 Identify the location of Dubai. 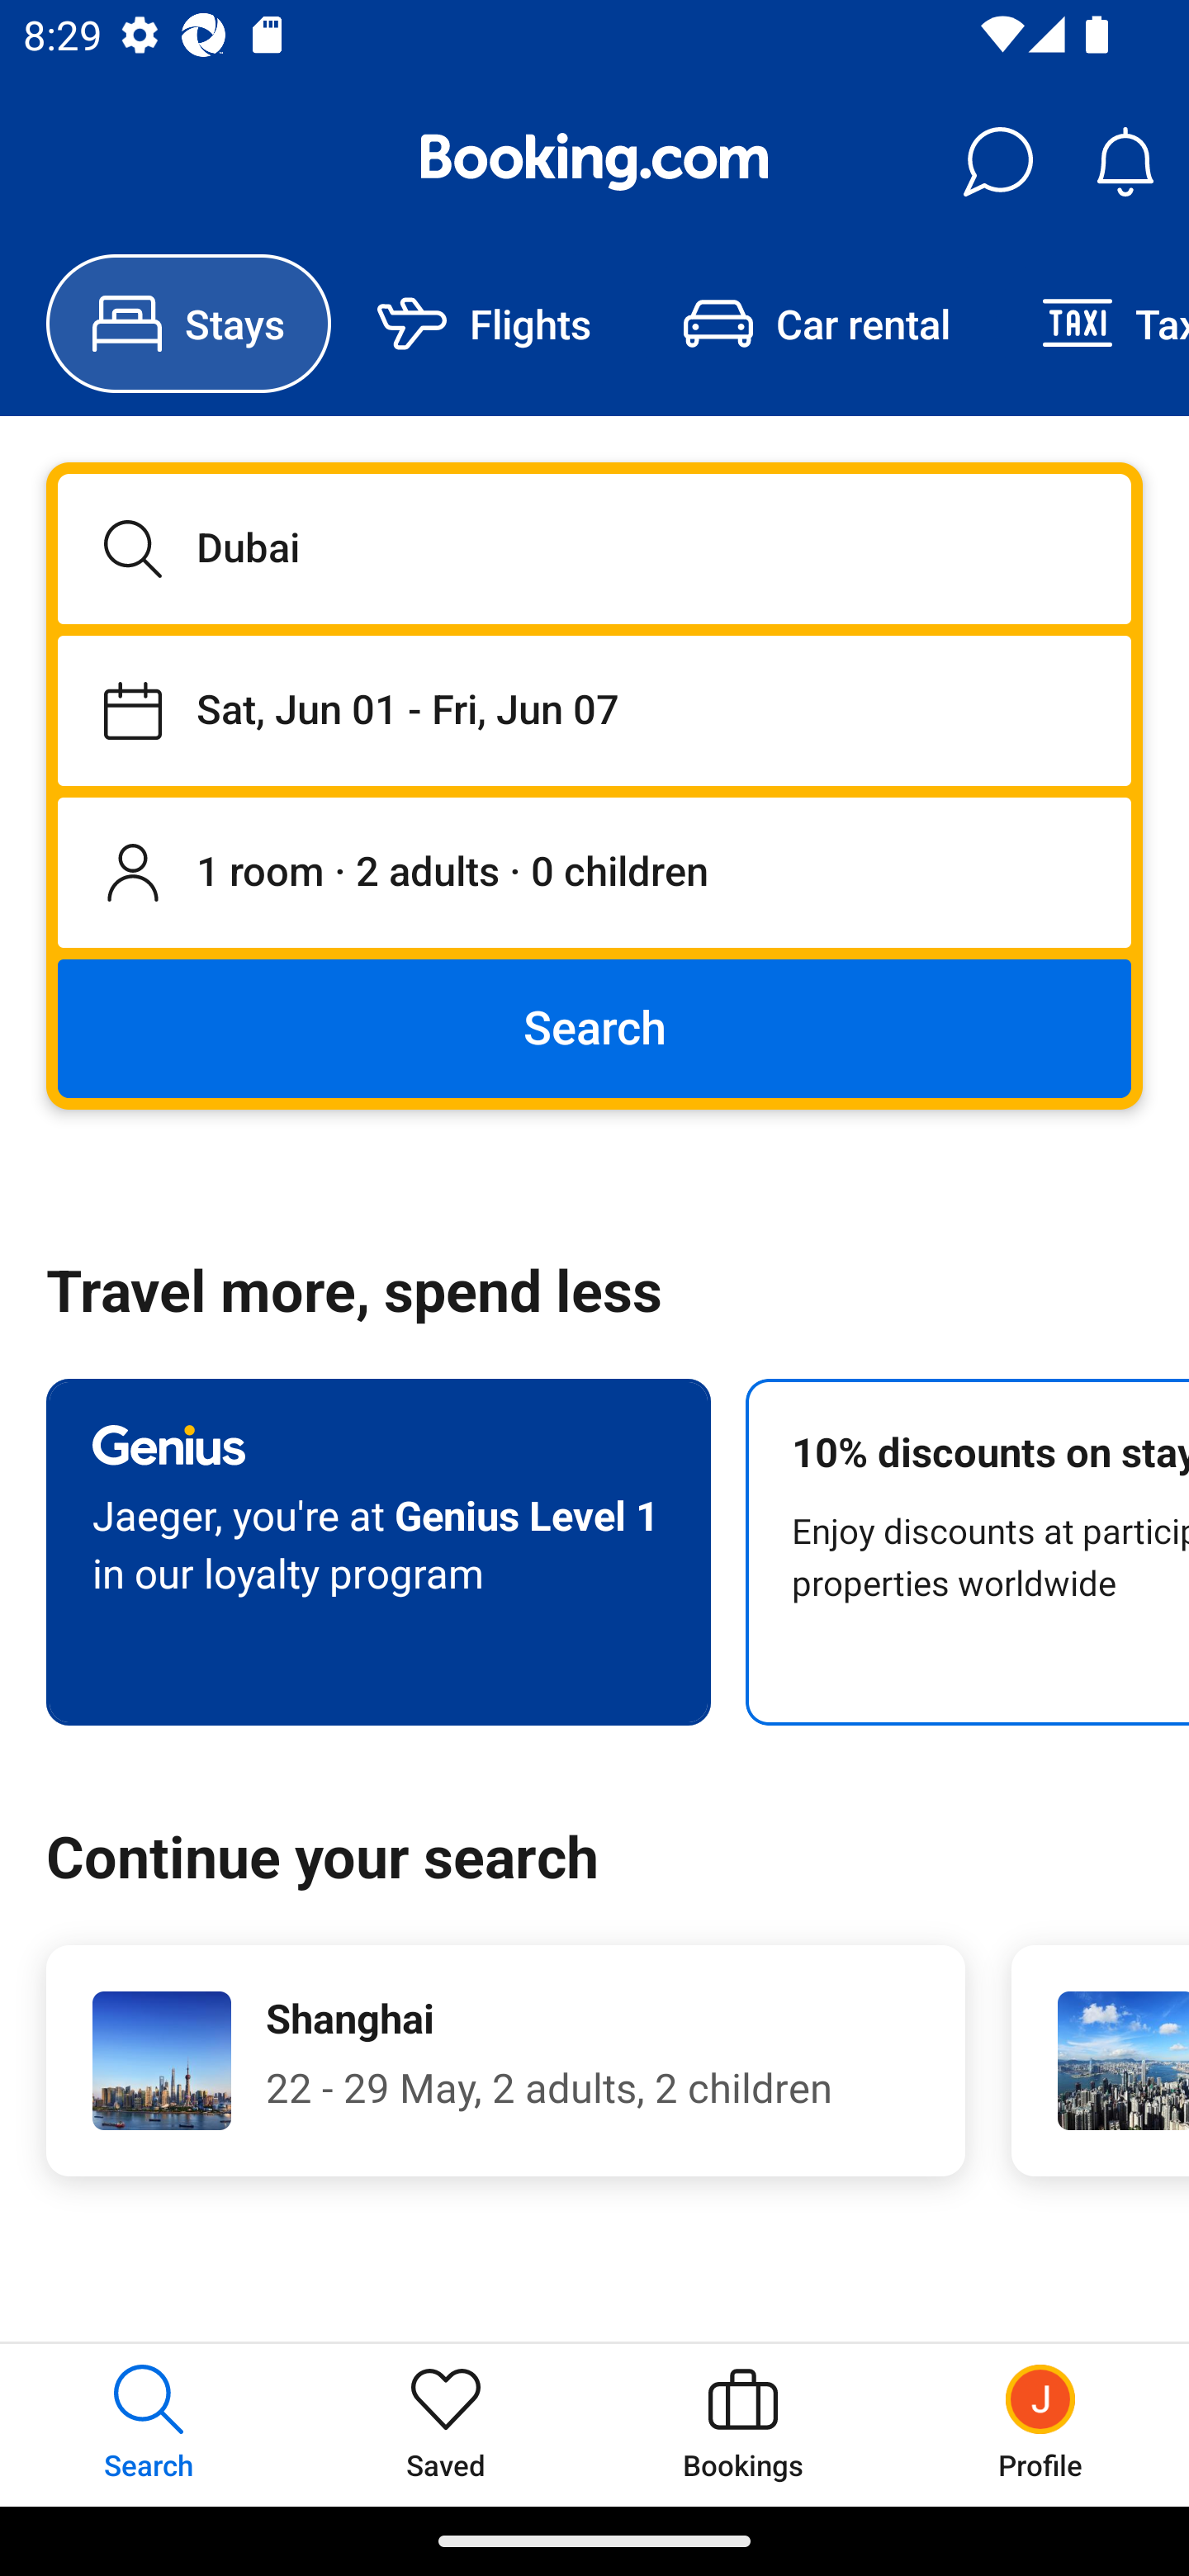
(594, 548).